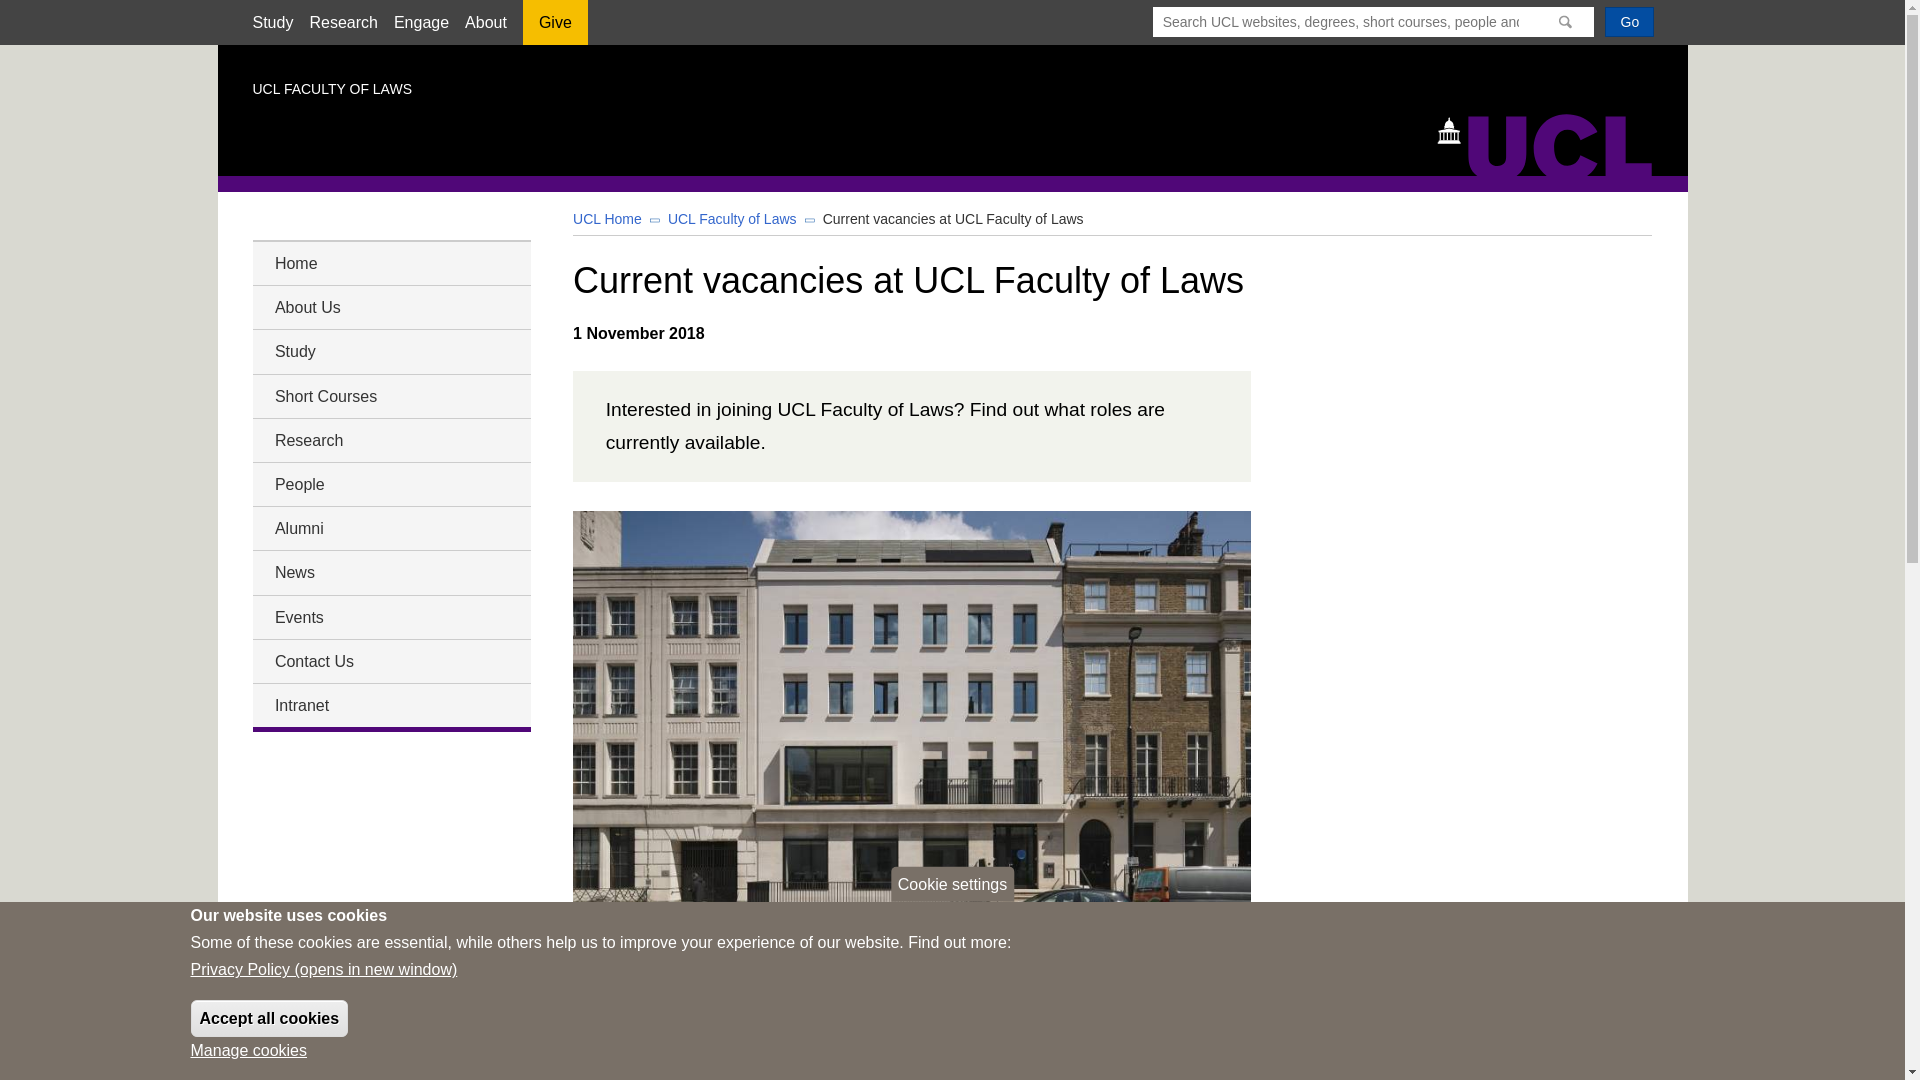  What do you see at coordinates (421, 22) in the screenshot?
I see `Engage` at bounding box center [421, 22].